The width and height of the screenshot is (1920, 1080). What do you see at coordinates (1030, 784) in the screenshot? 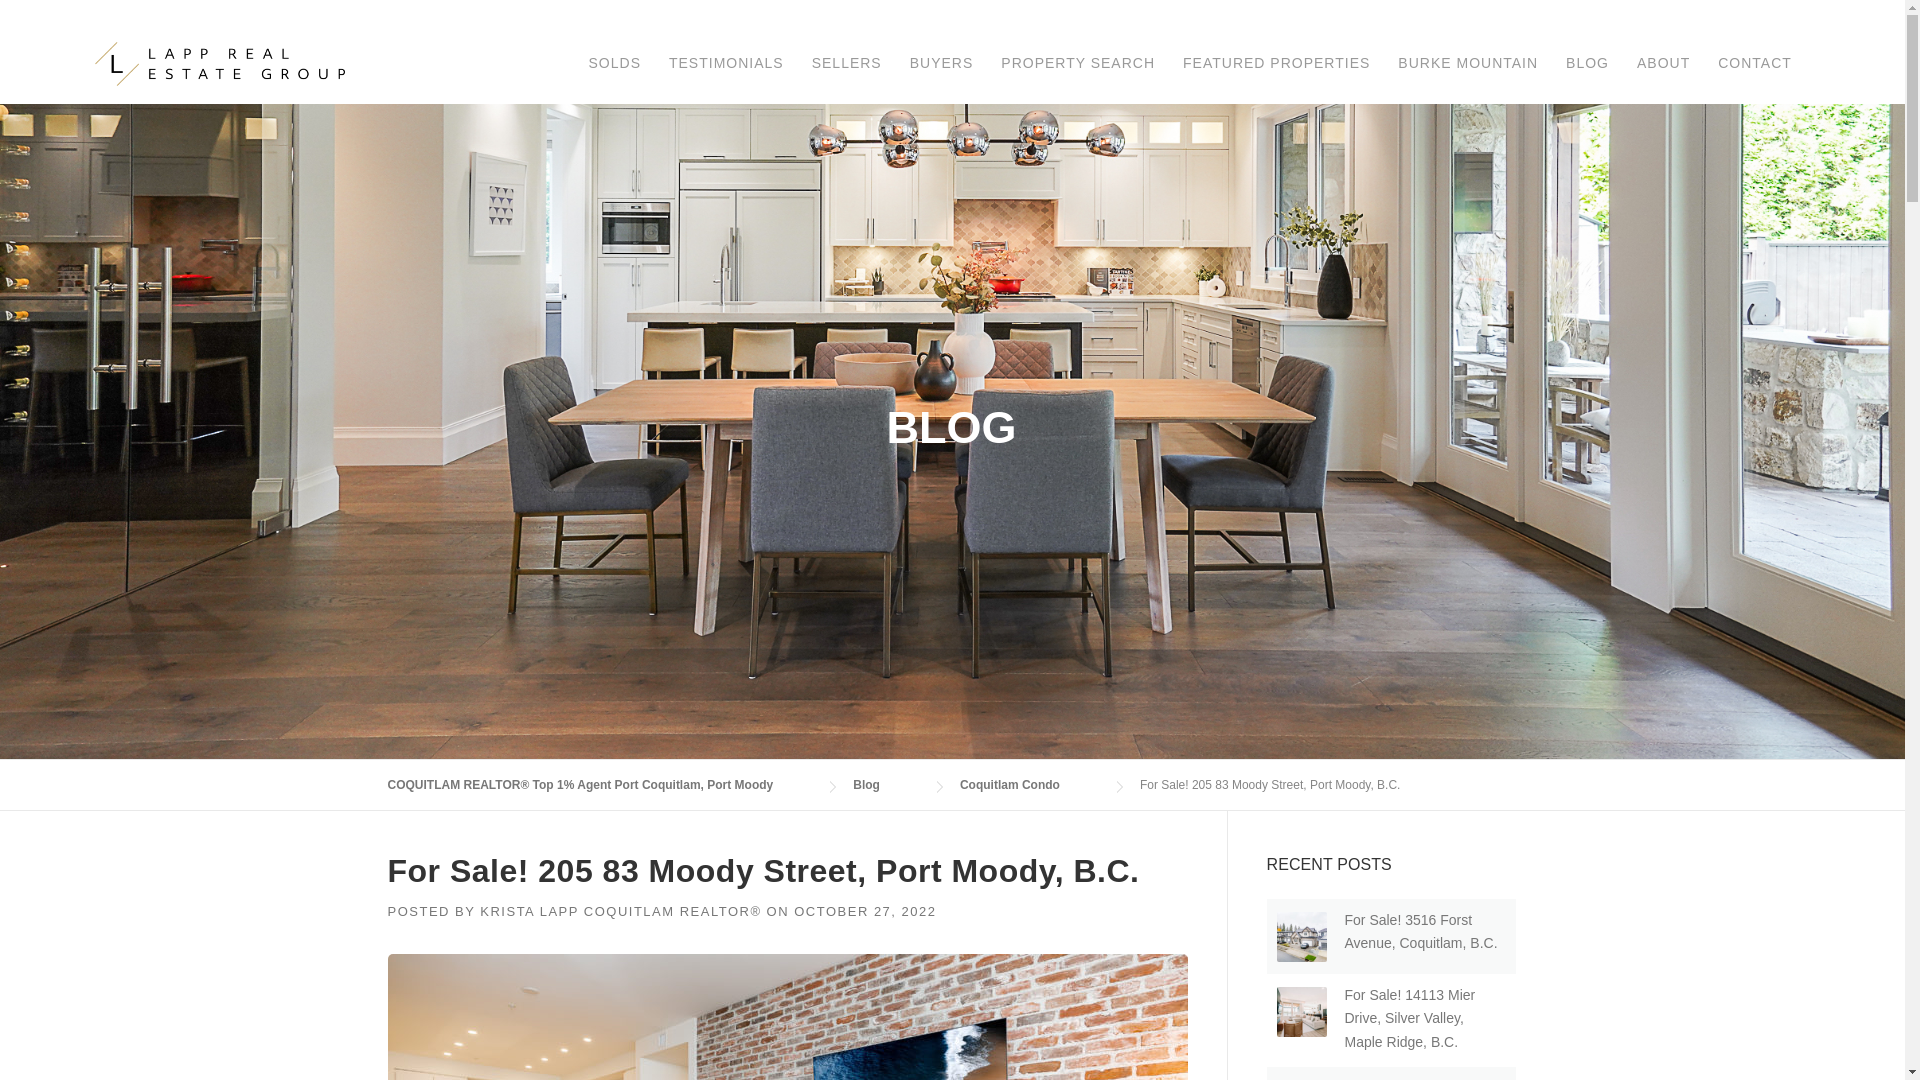
I see `Coquitlam Condo` at bounding box center [1030, 784].